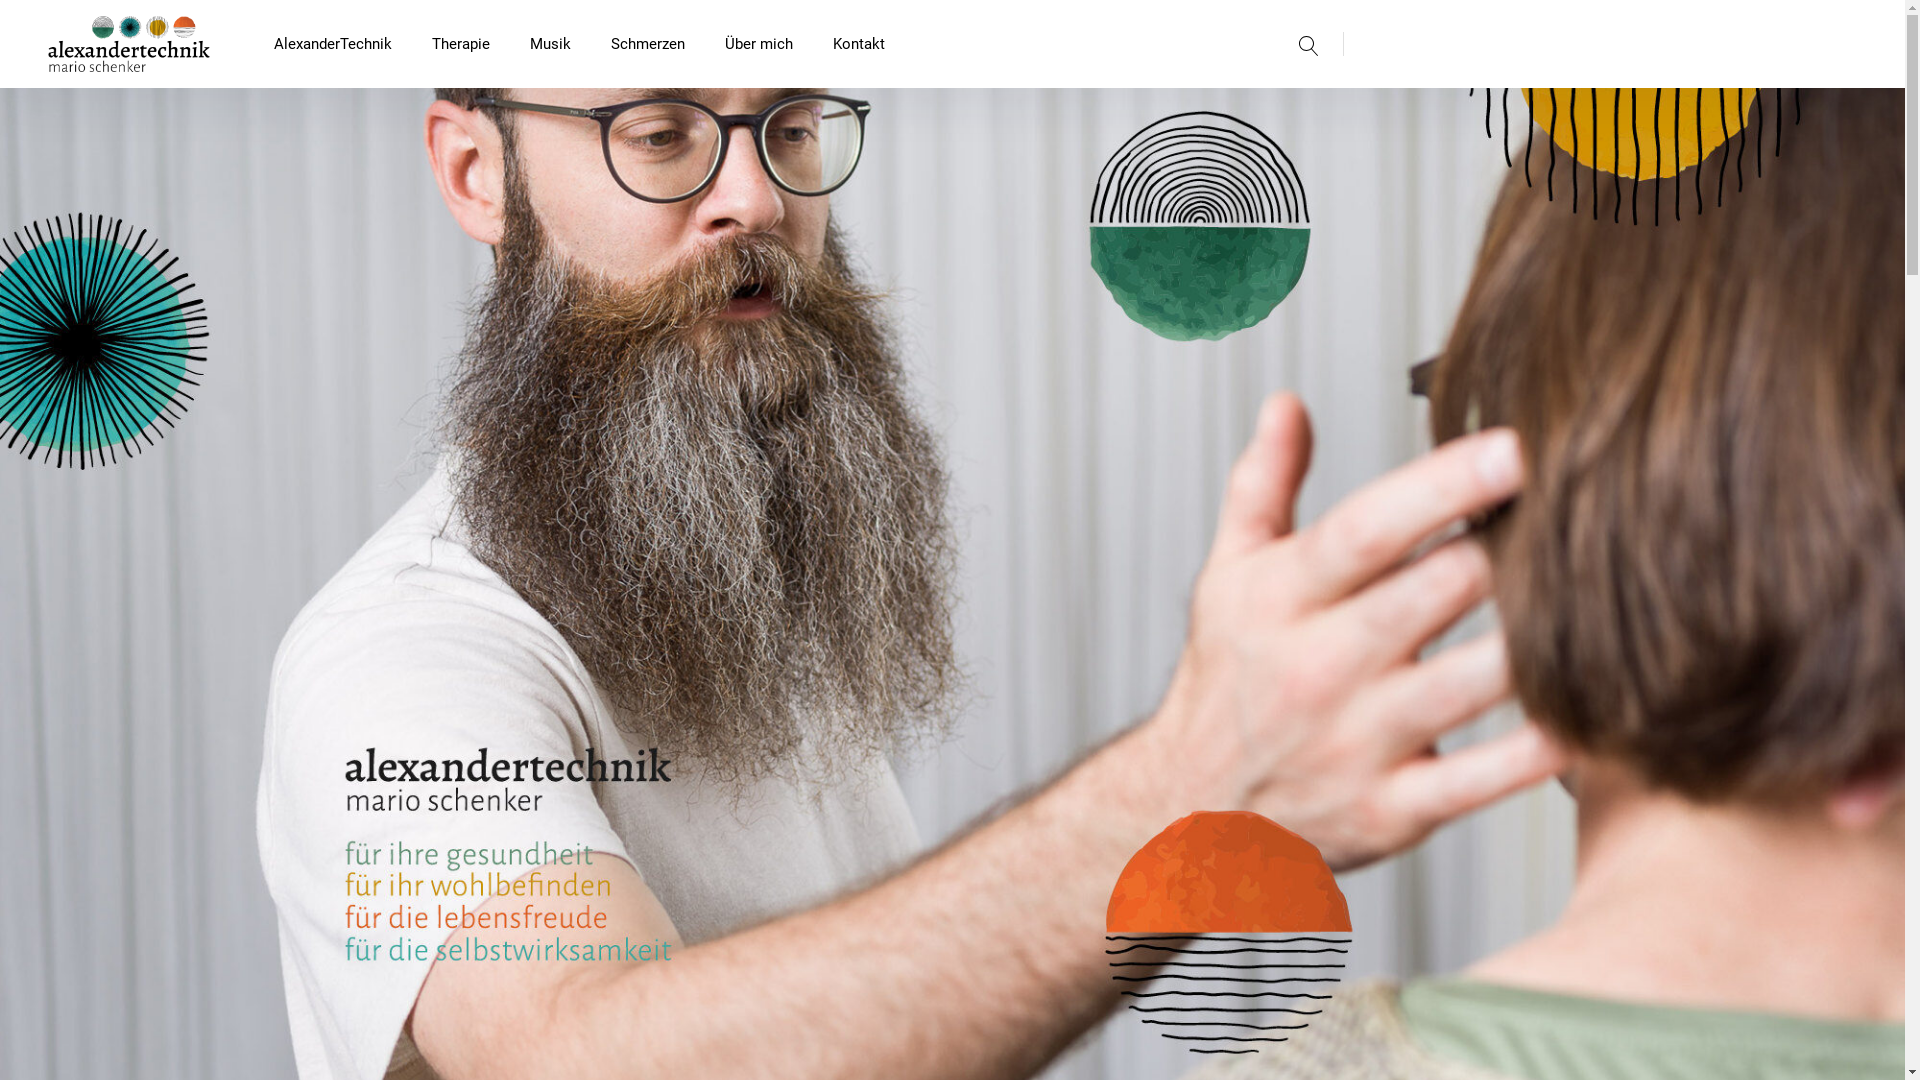  Describe the element at coordinates (550, 44) in the screenshot. I see `Musik` at that location.